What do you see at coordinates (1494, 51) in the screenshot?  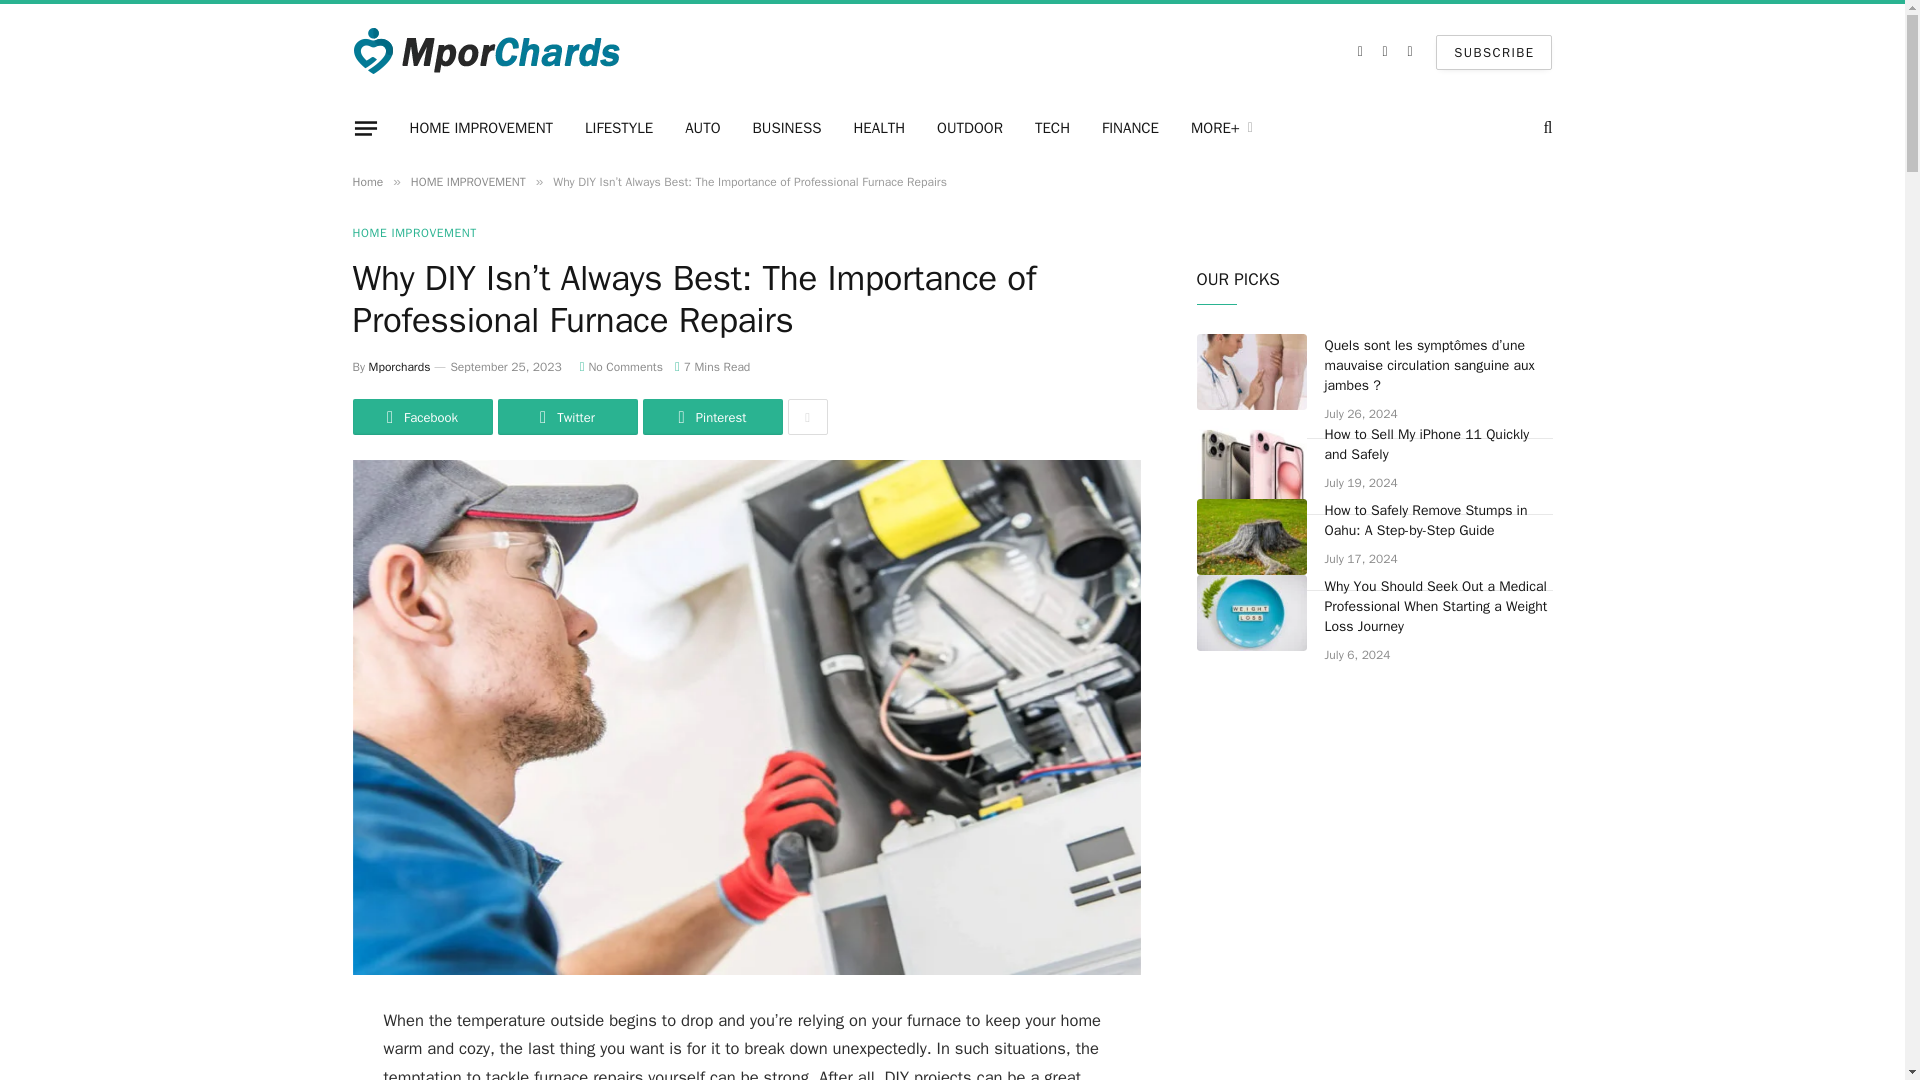 I see `SUBSCRIBE` at bounding box center [1494, 51].